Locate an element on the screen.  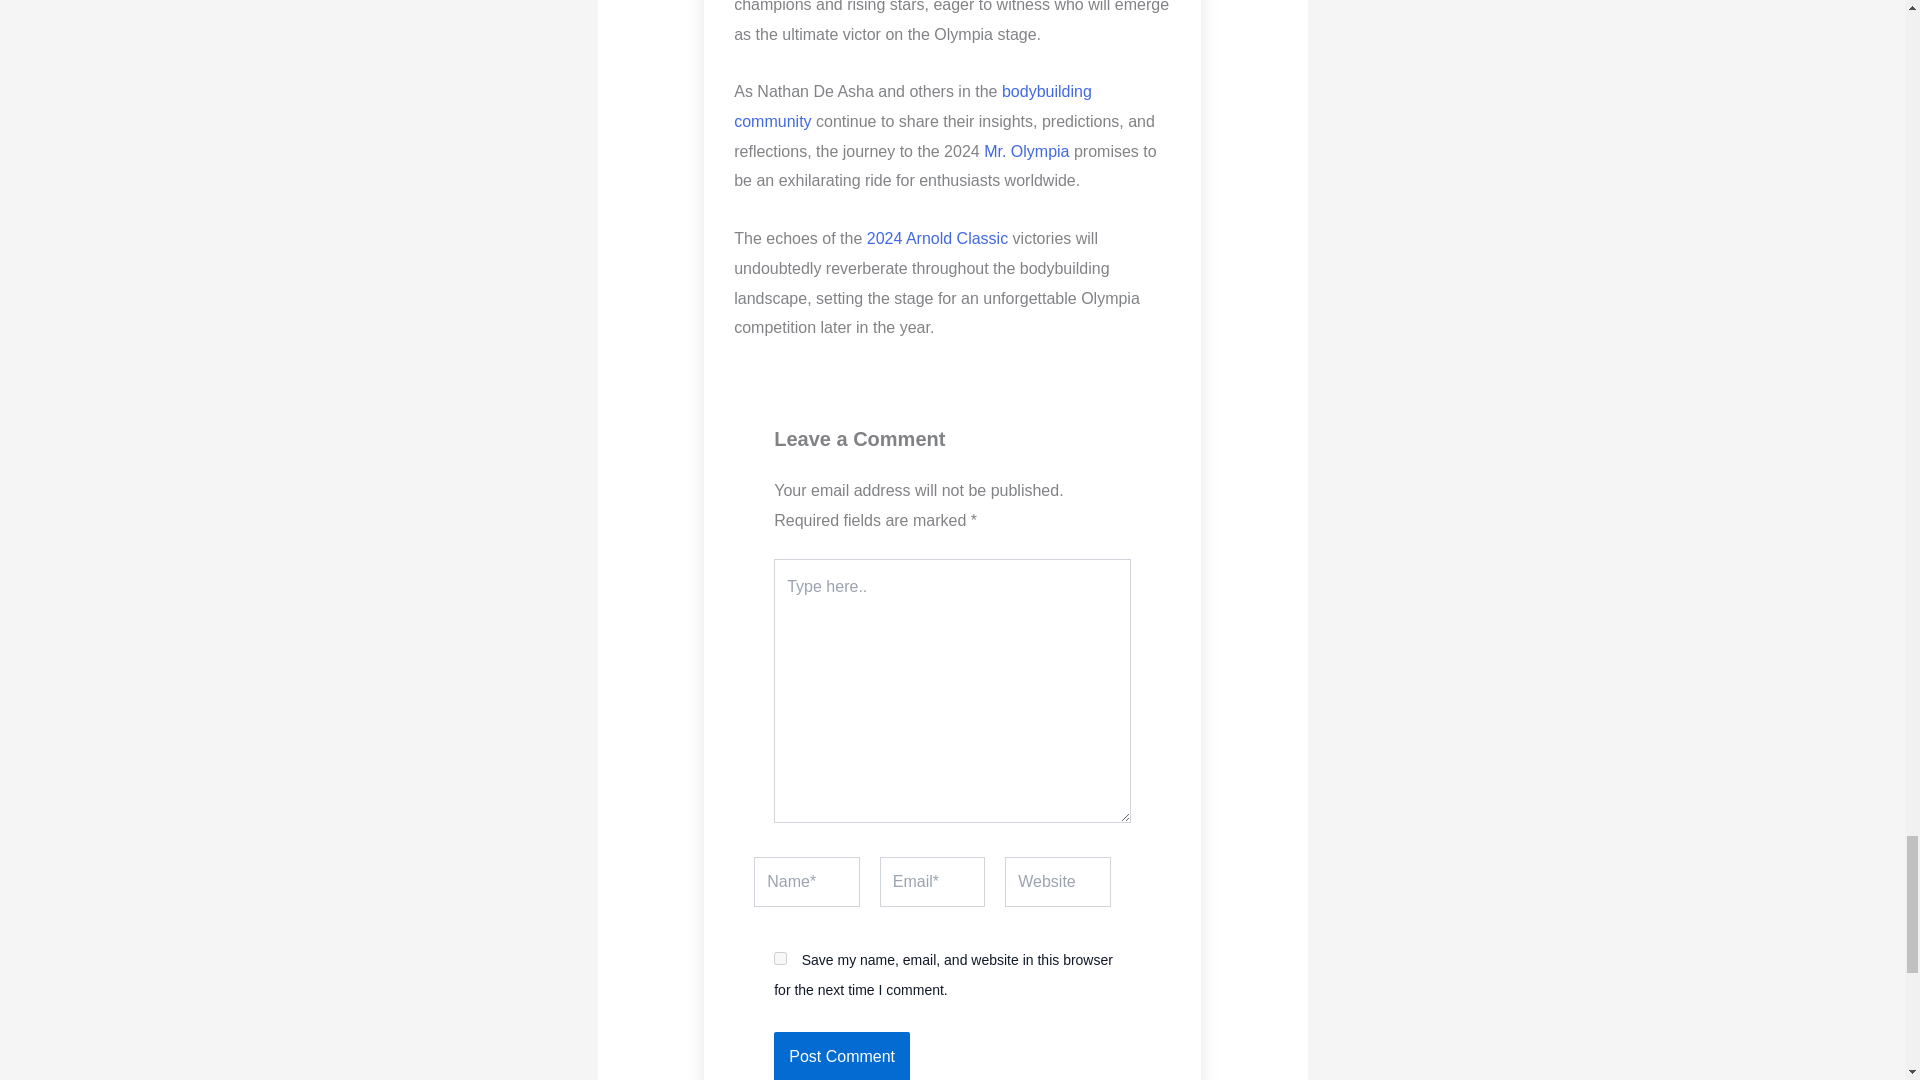
Post Comment is located at coordinates (842, 1056).